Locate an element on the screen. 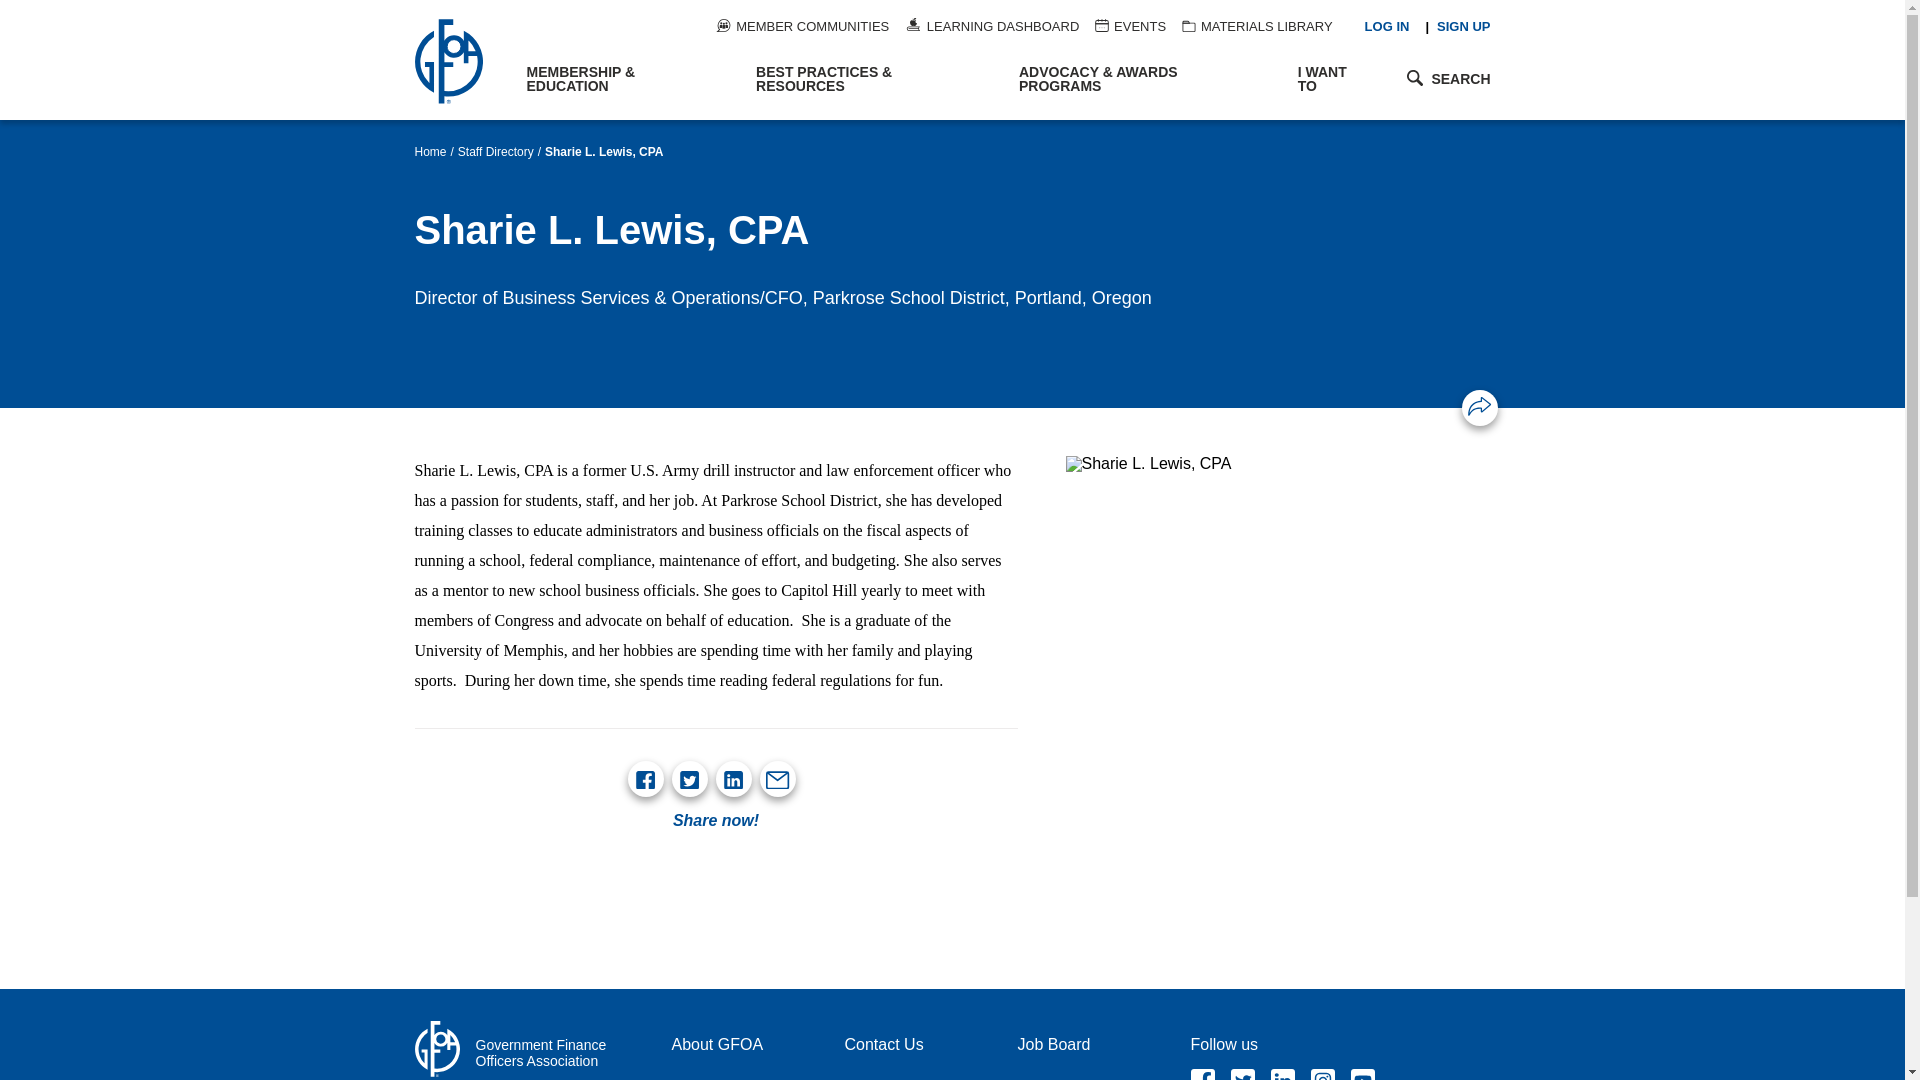 This screenshot has height=1080, width=1920. YouTube is located at coordinates (1362, 1074).